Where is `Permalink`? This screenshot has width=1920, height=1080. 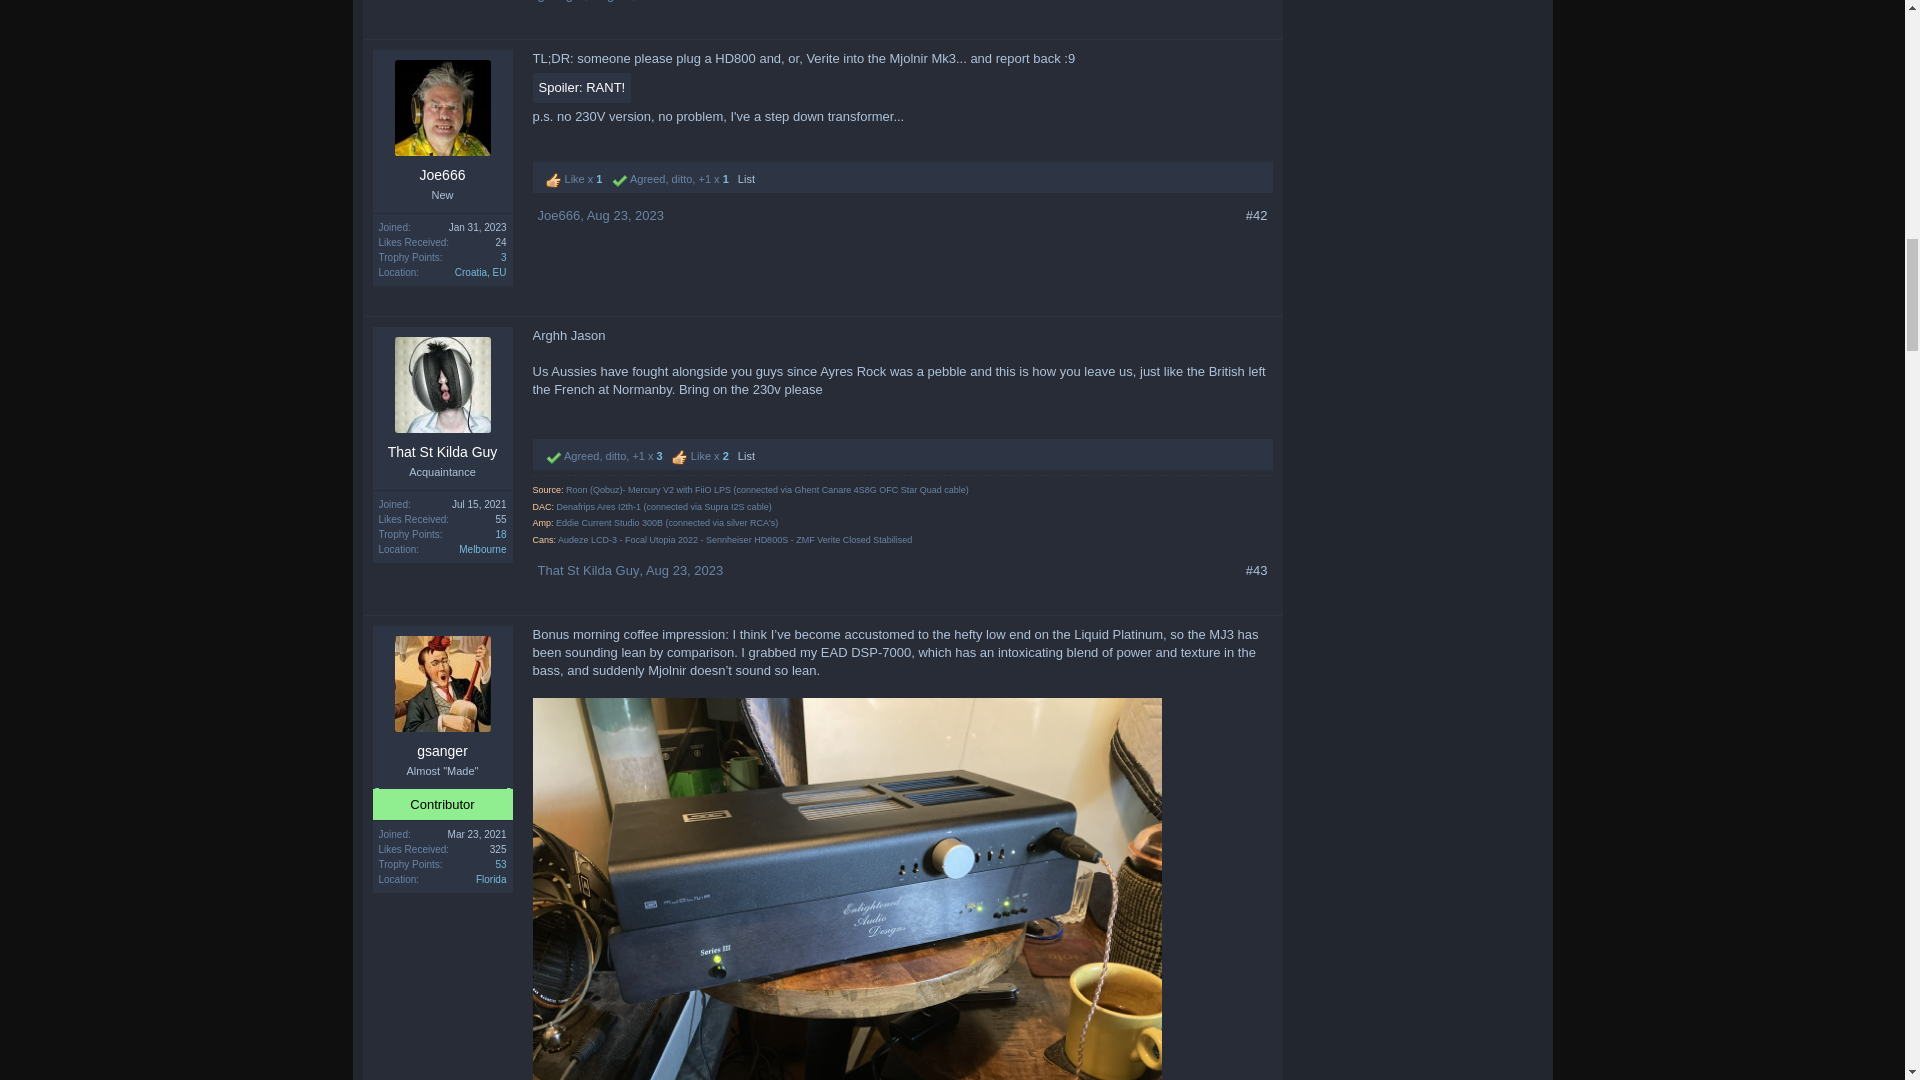
Permalink is located at coordinates (630, 1).